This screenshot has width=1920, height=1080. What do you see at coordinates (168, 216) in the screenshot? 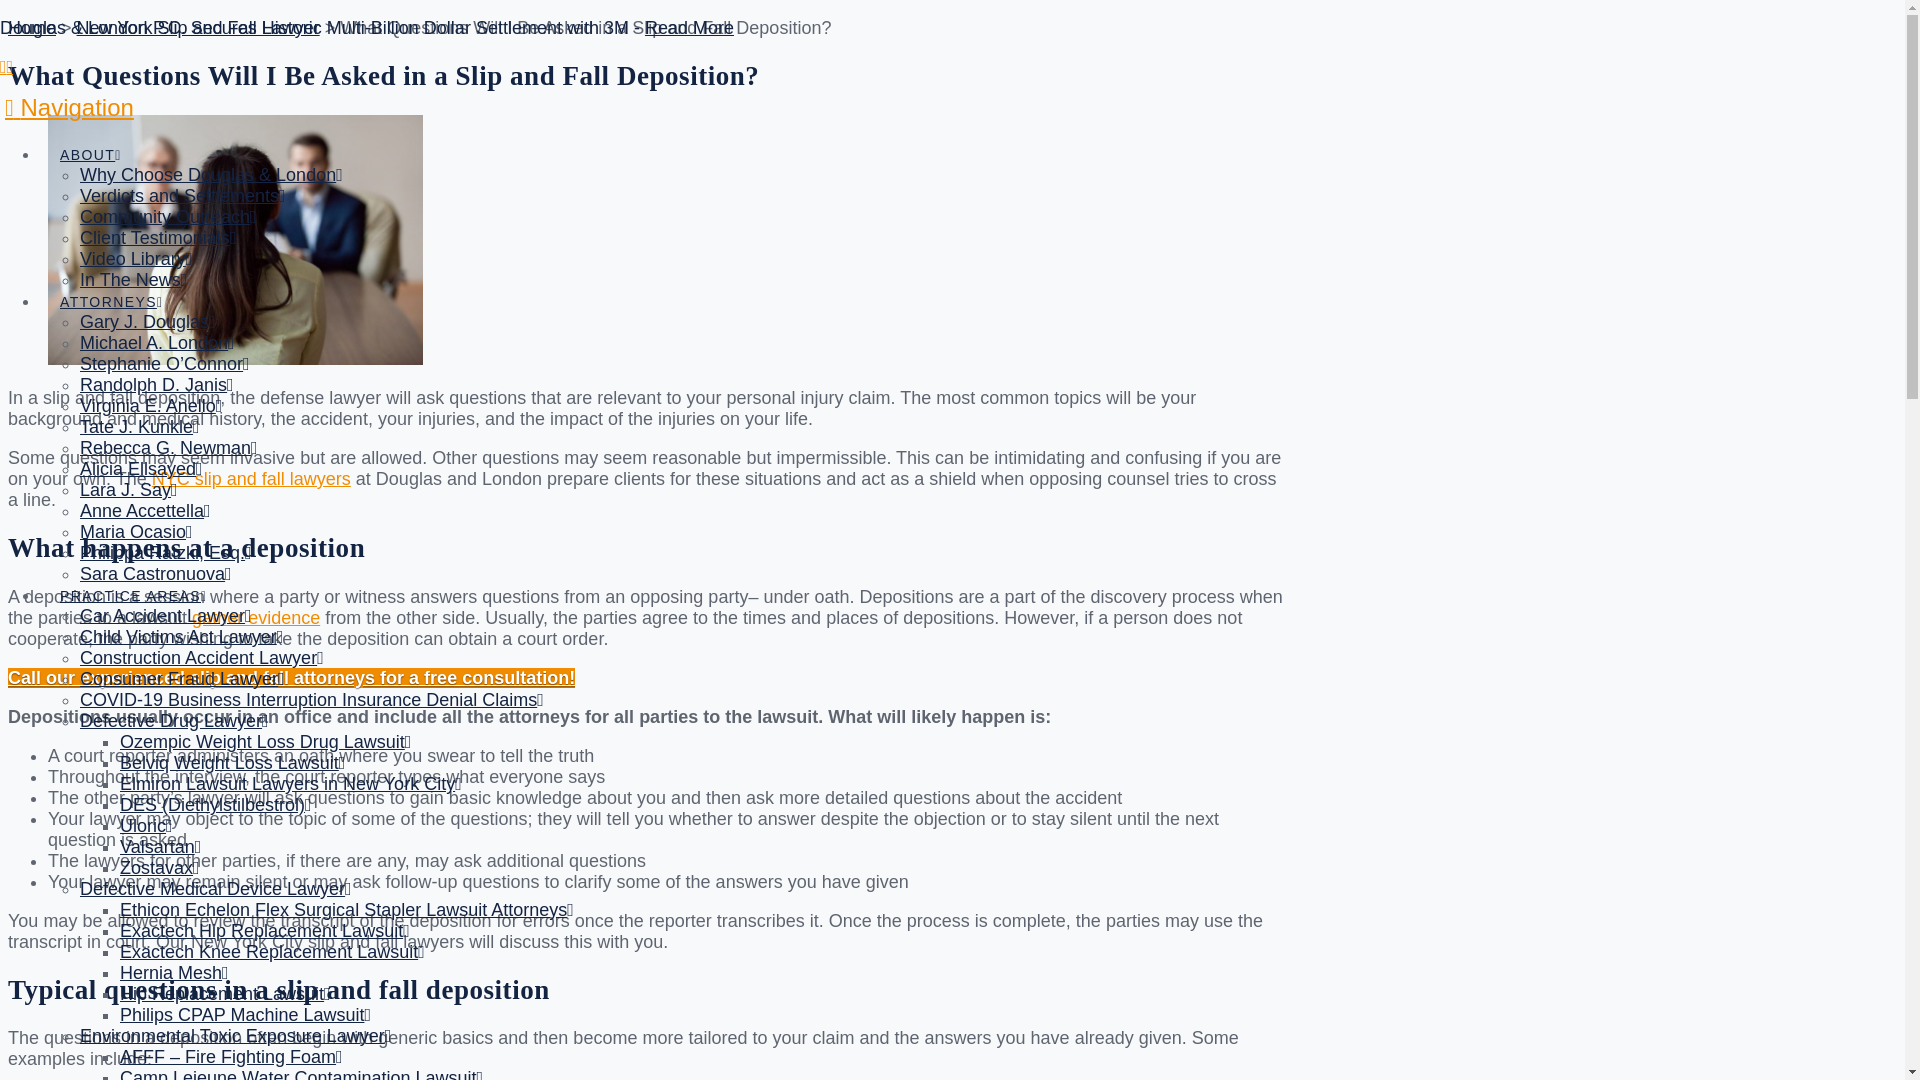
I see `Community Outreach` at bounding box center [168, 216].